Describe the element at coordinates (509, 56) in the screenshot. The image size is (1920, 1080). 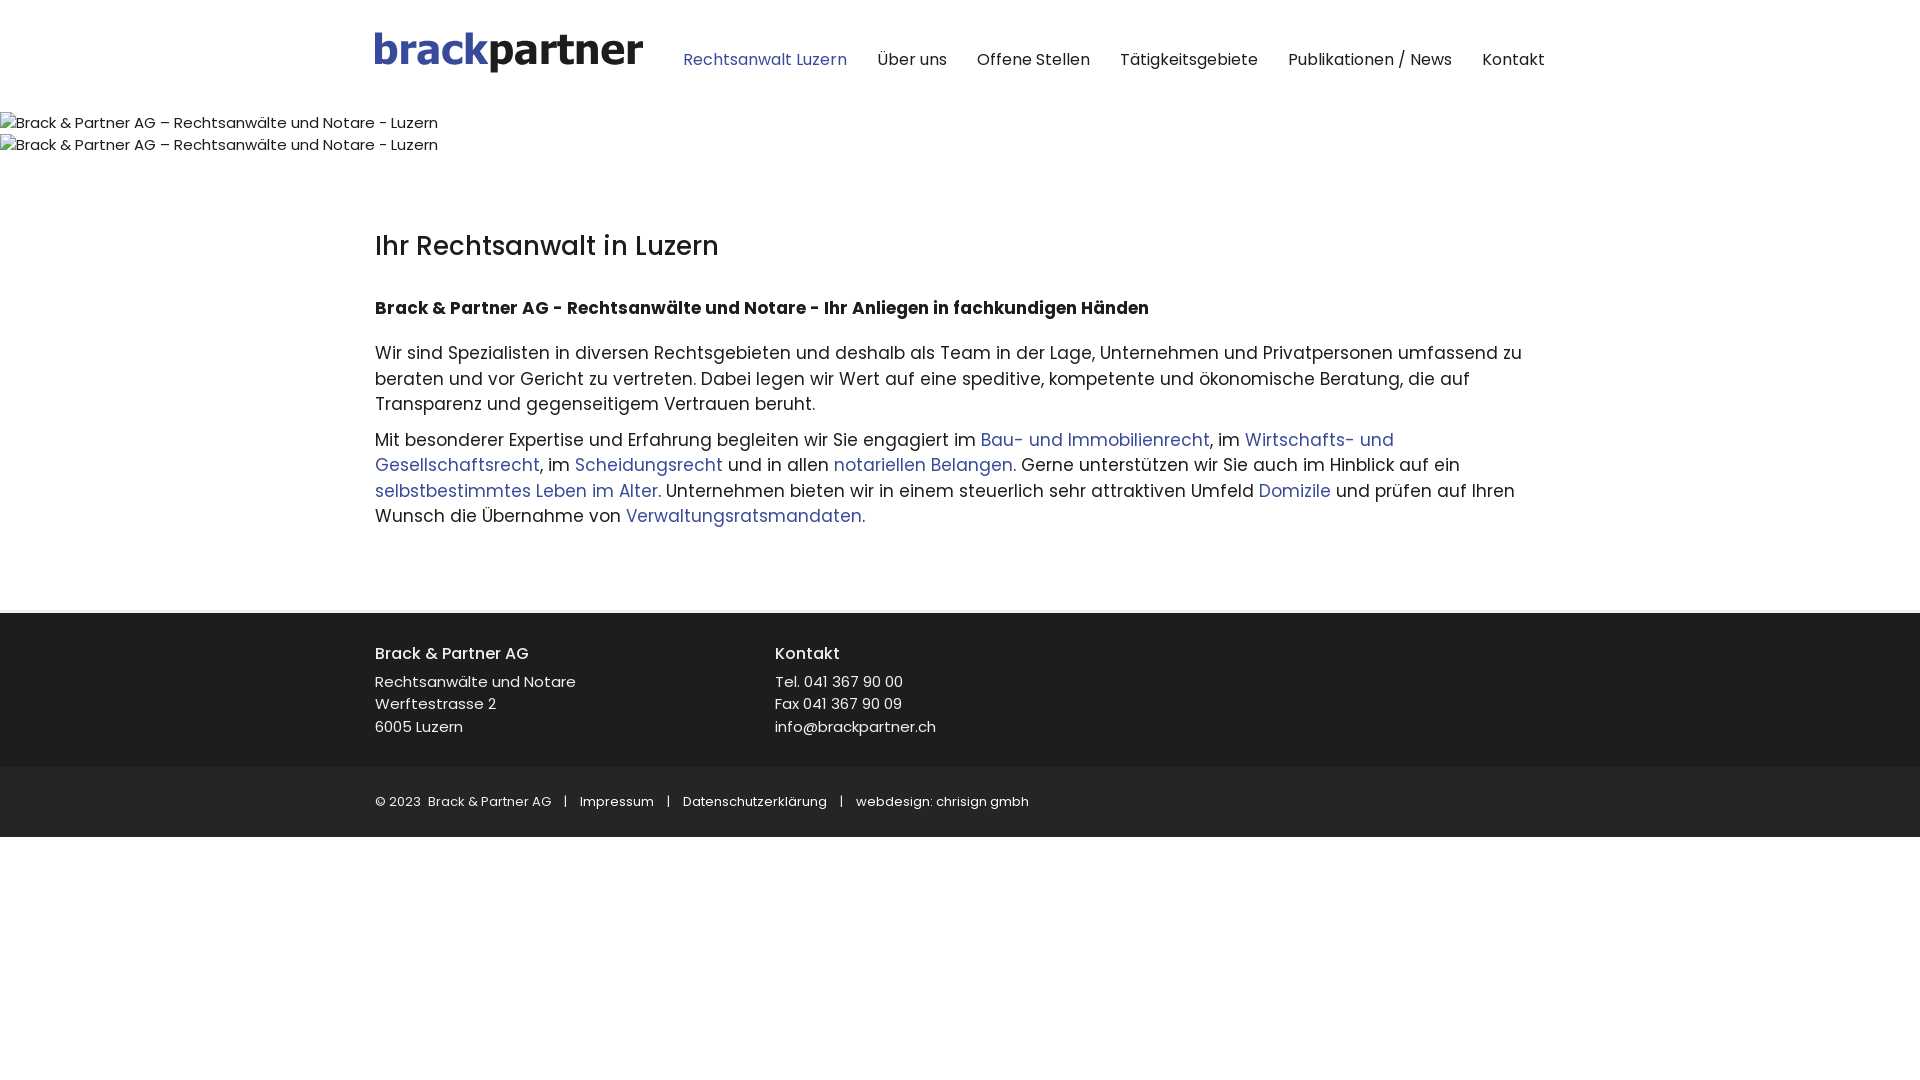
I see `Brack & Partner AG` at that location.